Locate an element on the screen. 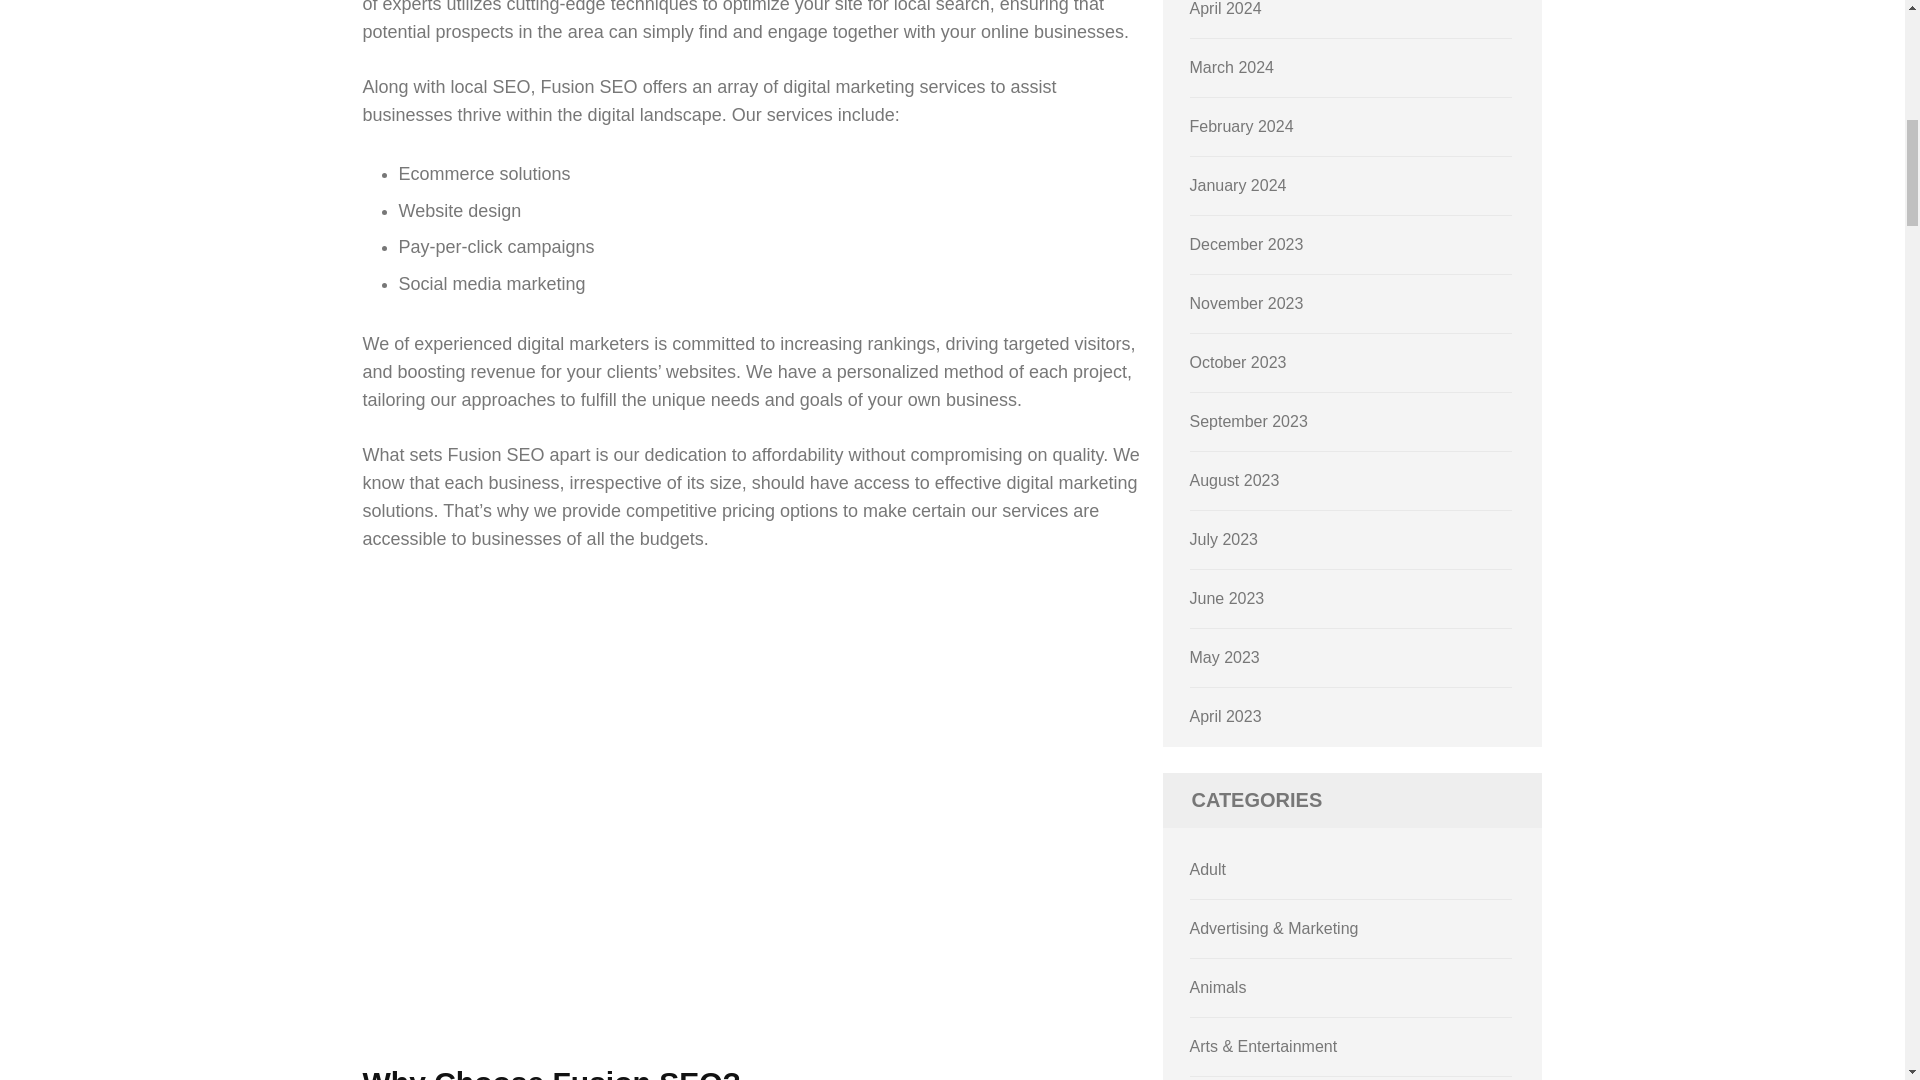 This screenshot has height=1080, width=1920. July 2023 is located at coordinates (1224, 539).